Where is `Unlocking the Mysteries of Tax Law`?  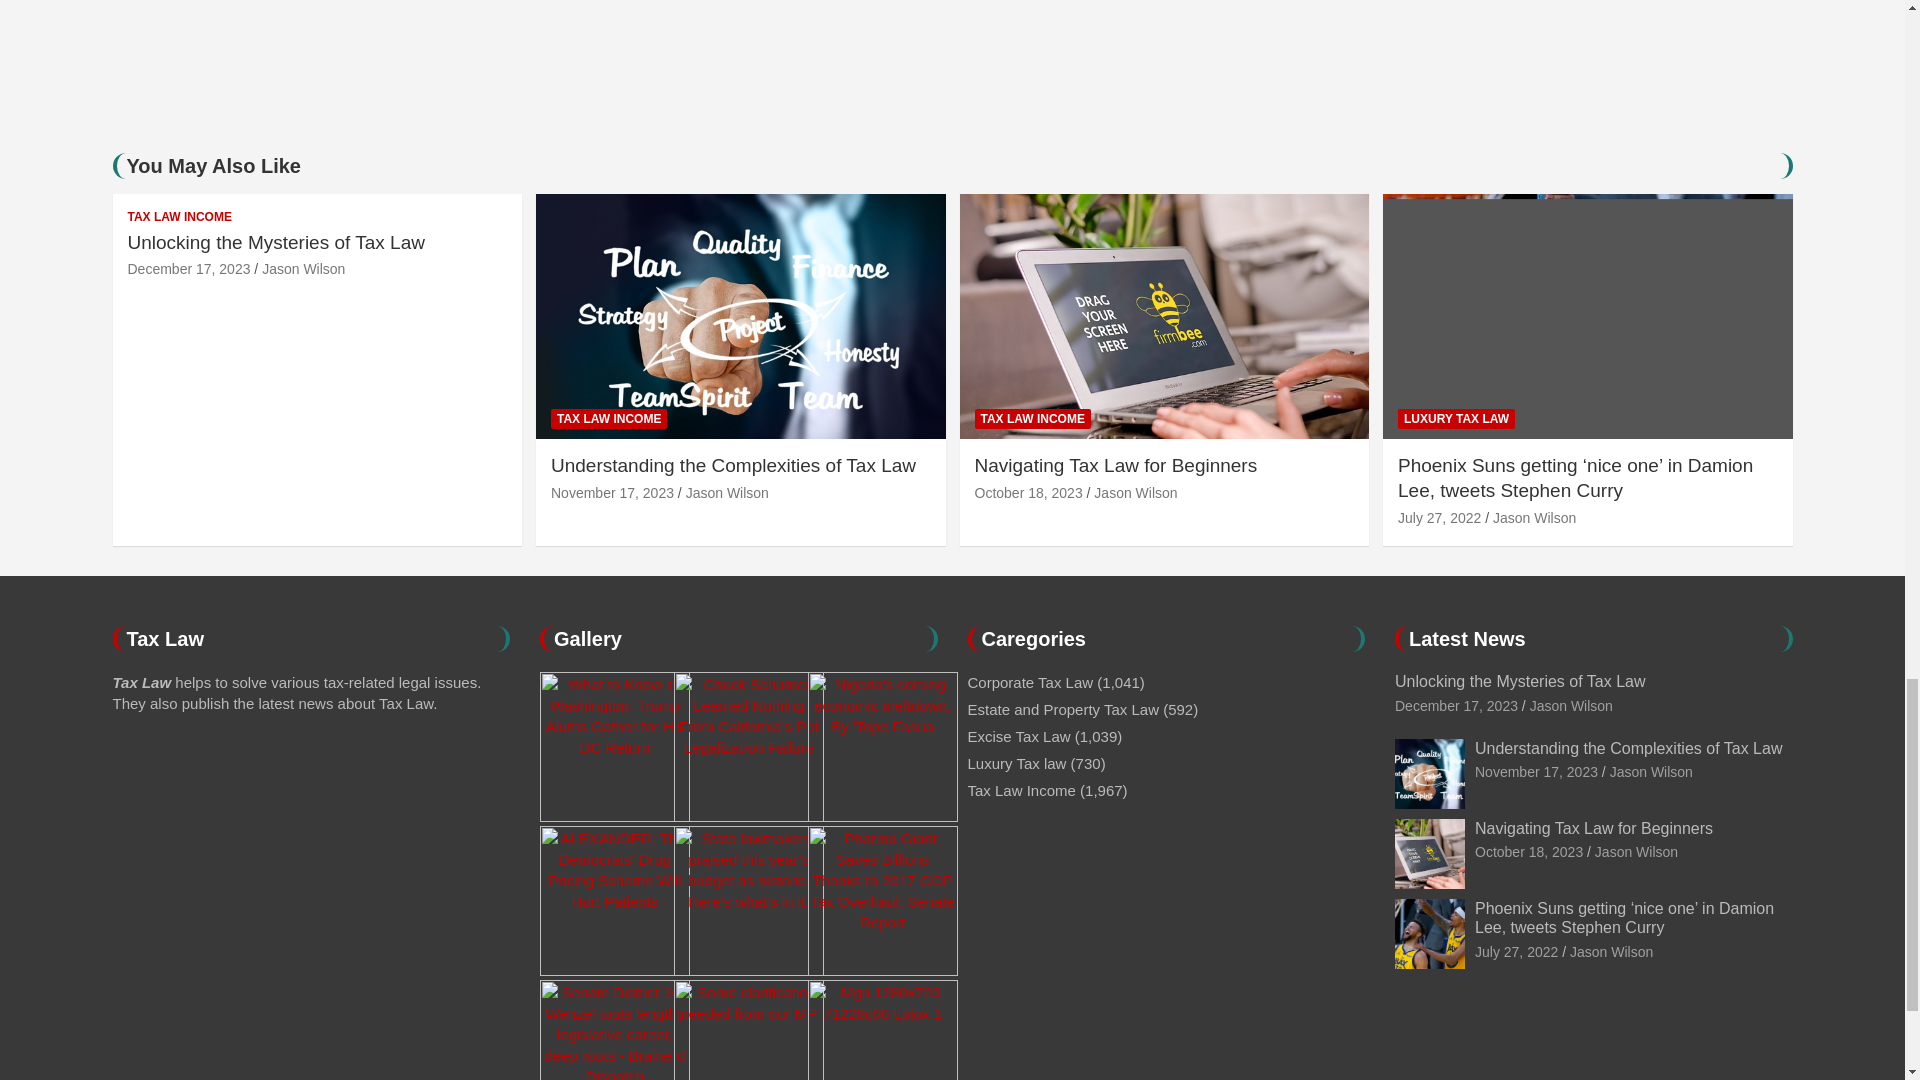 Unlocking the Mysteries of Tax Law is located at coordinates (190, 268).